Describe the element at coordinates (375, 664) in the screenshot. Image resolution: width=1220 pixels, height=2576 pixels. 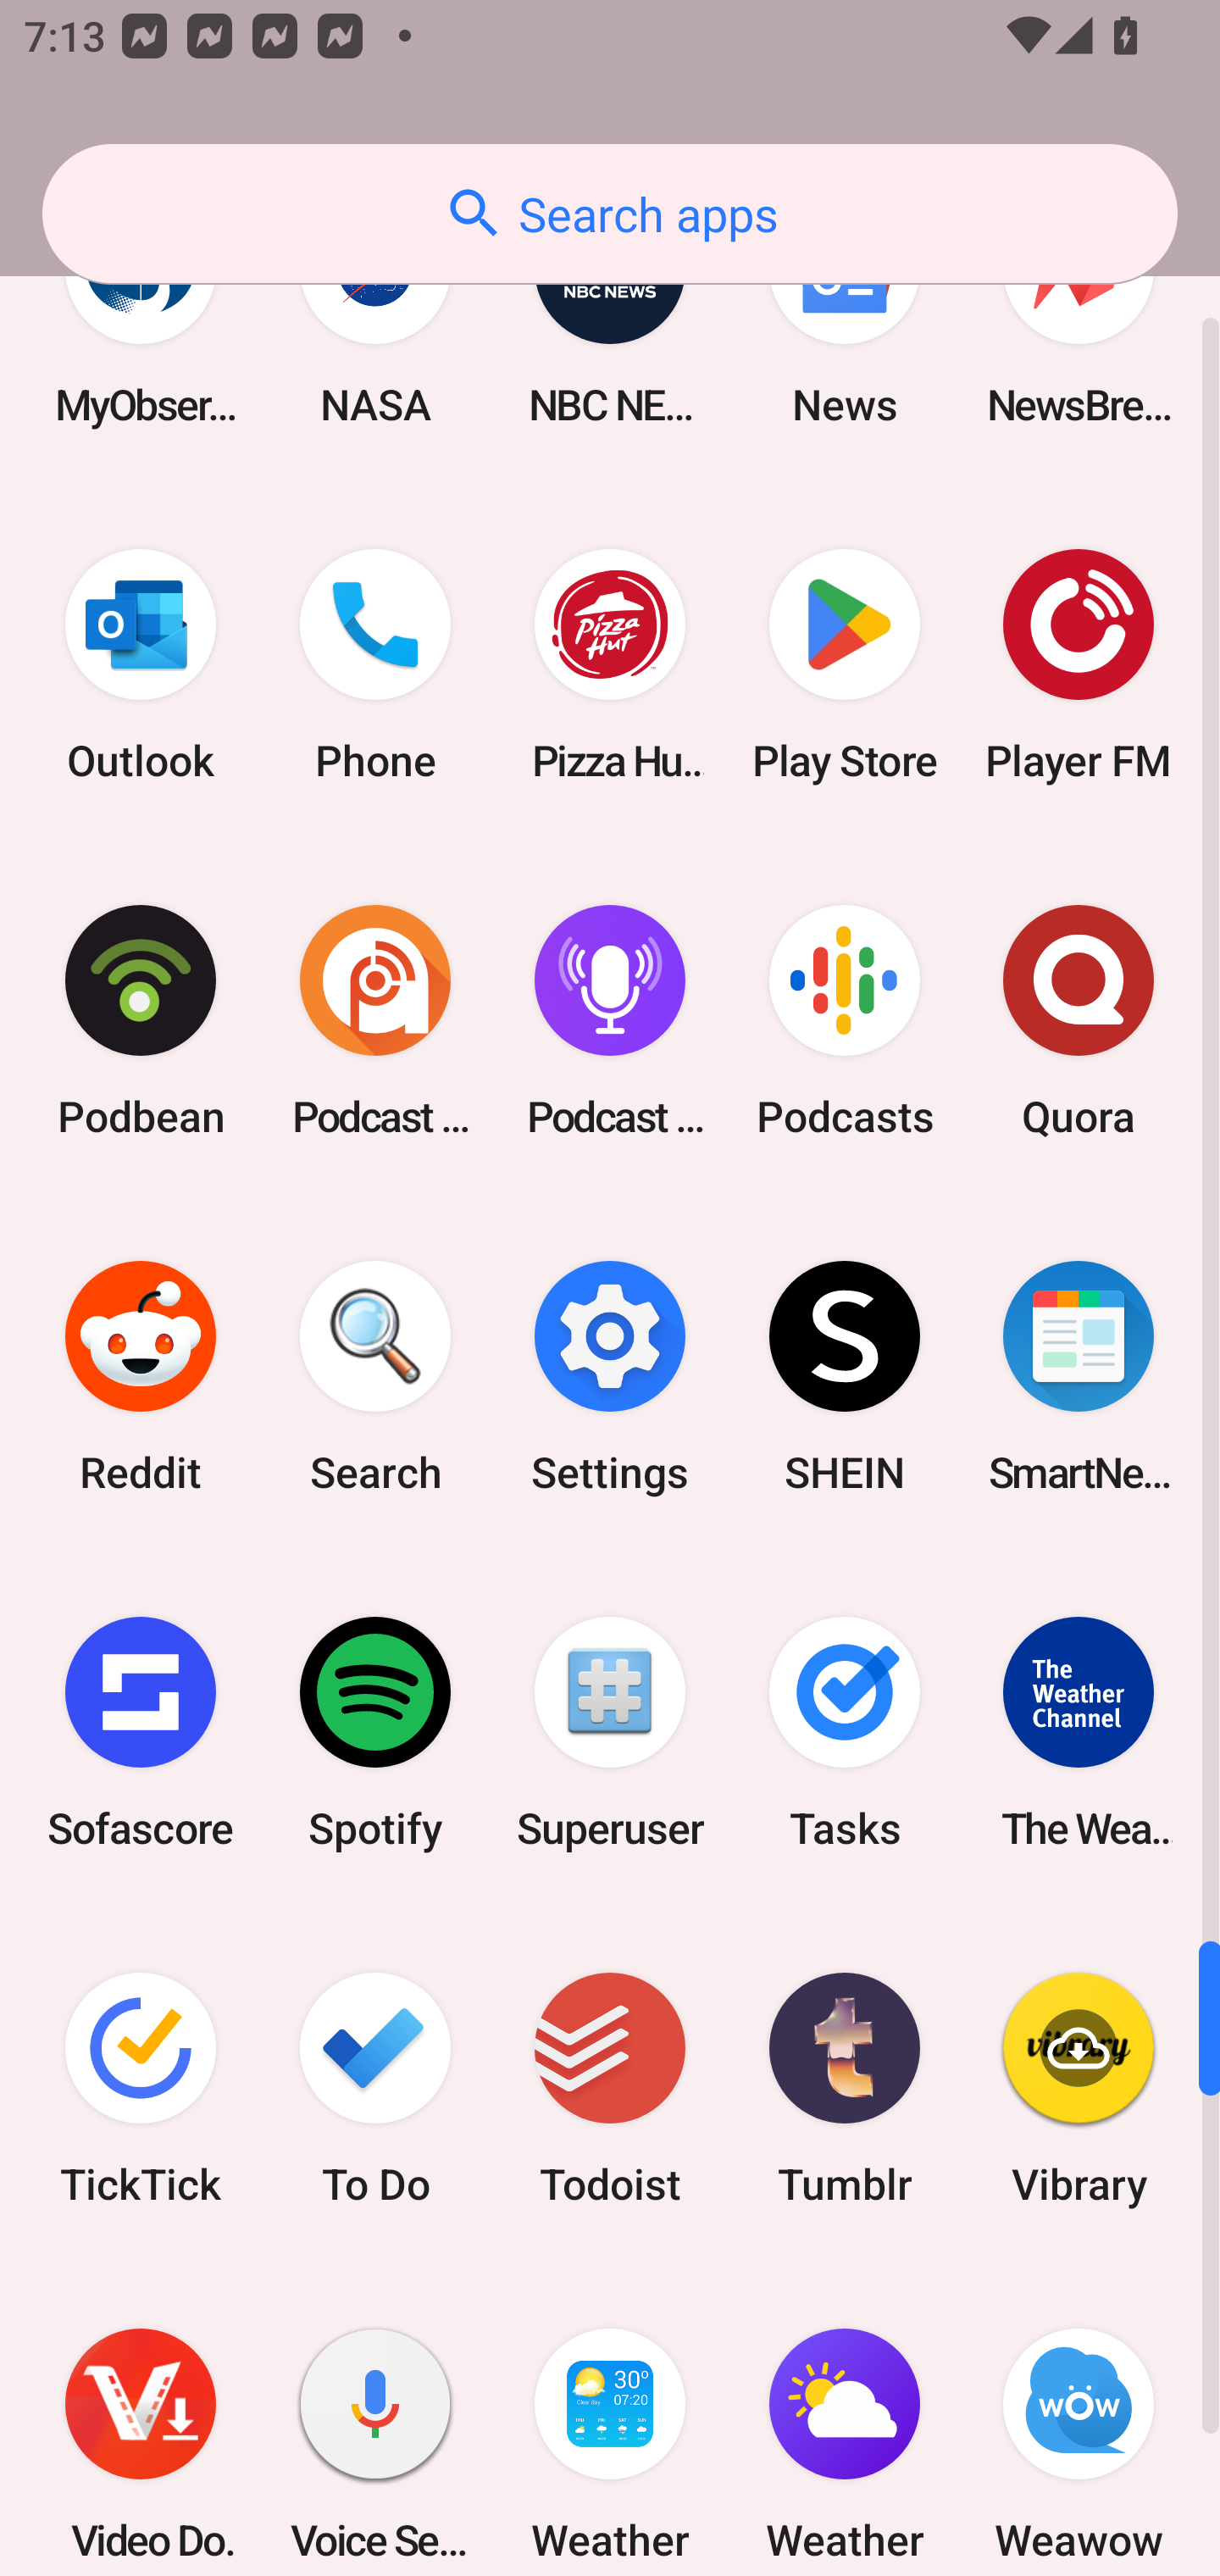
I see `Phone` at that location.